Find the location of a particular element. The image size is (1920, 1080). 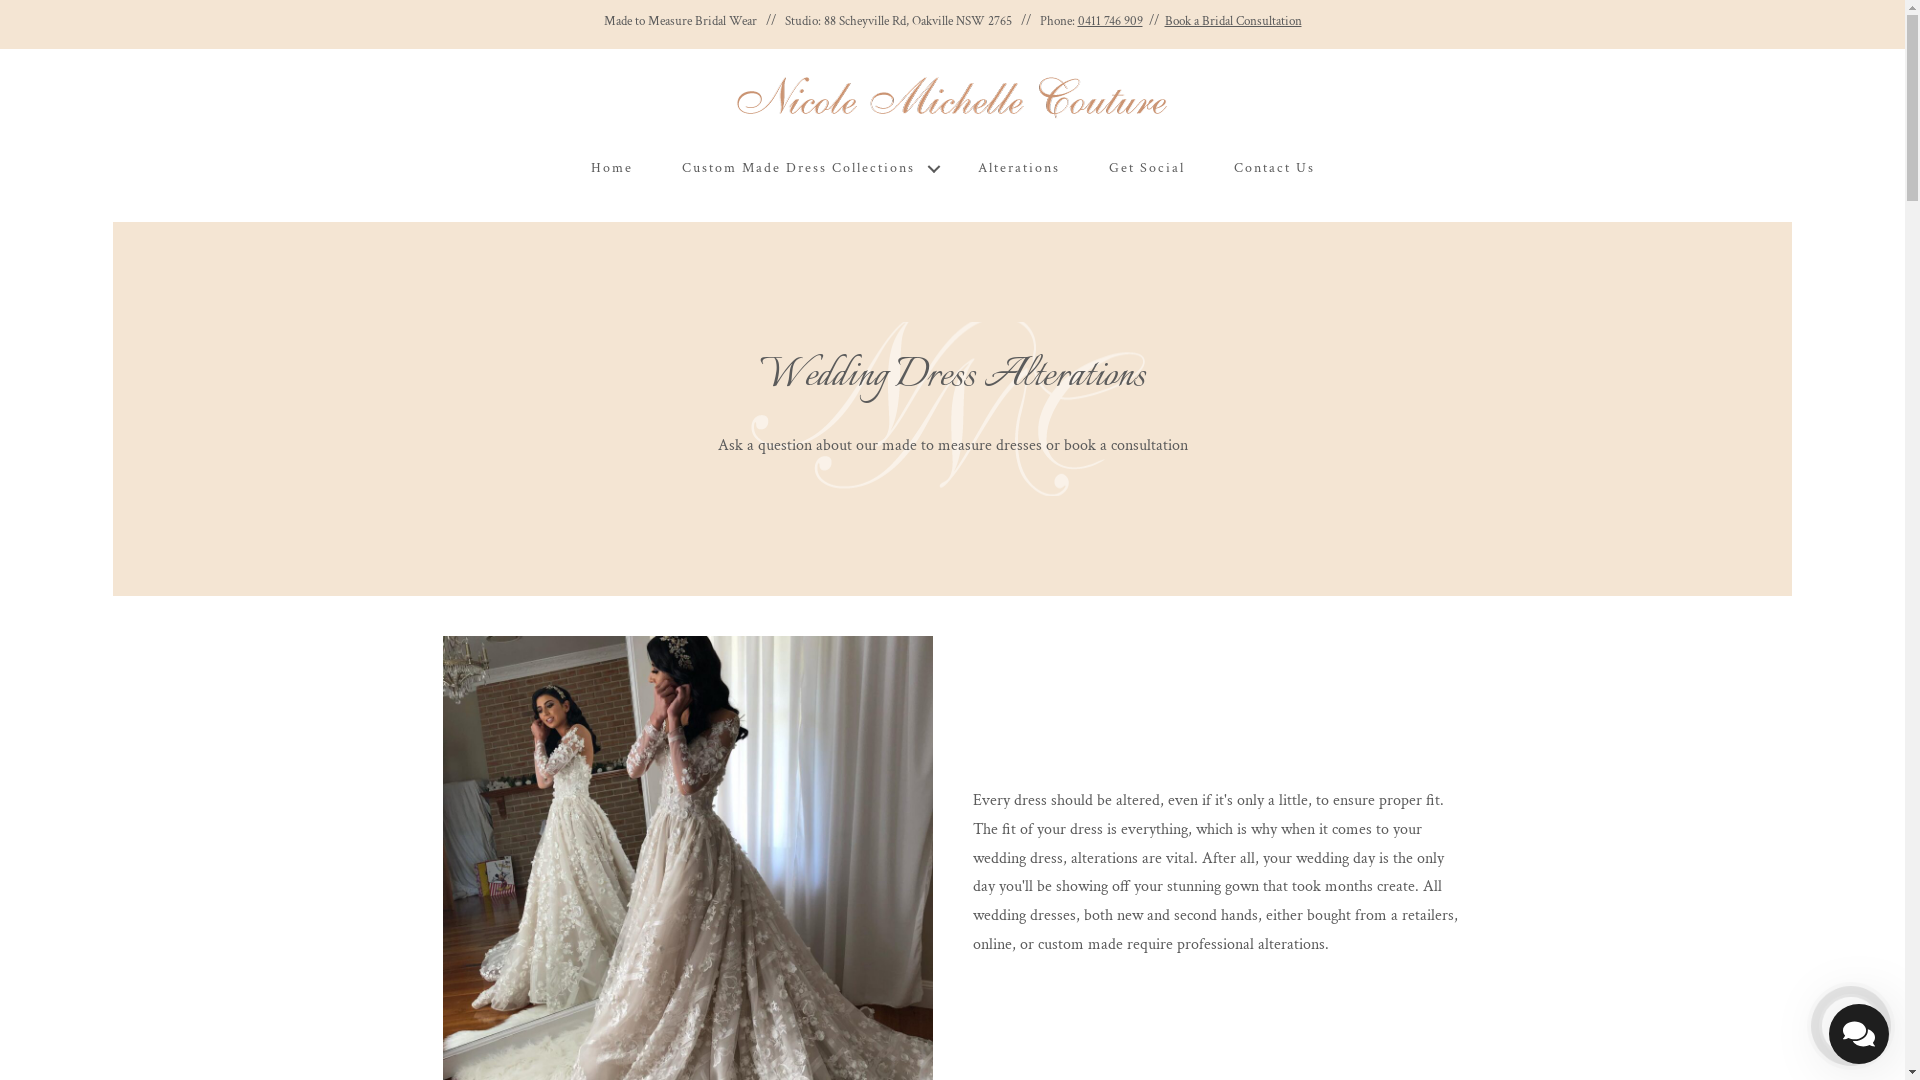

Get Social is located at coordinates (1146, 168).